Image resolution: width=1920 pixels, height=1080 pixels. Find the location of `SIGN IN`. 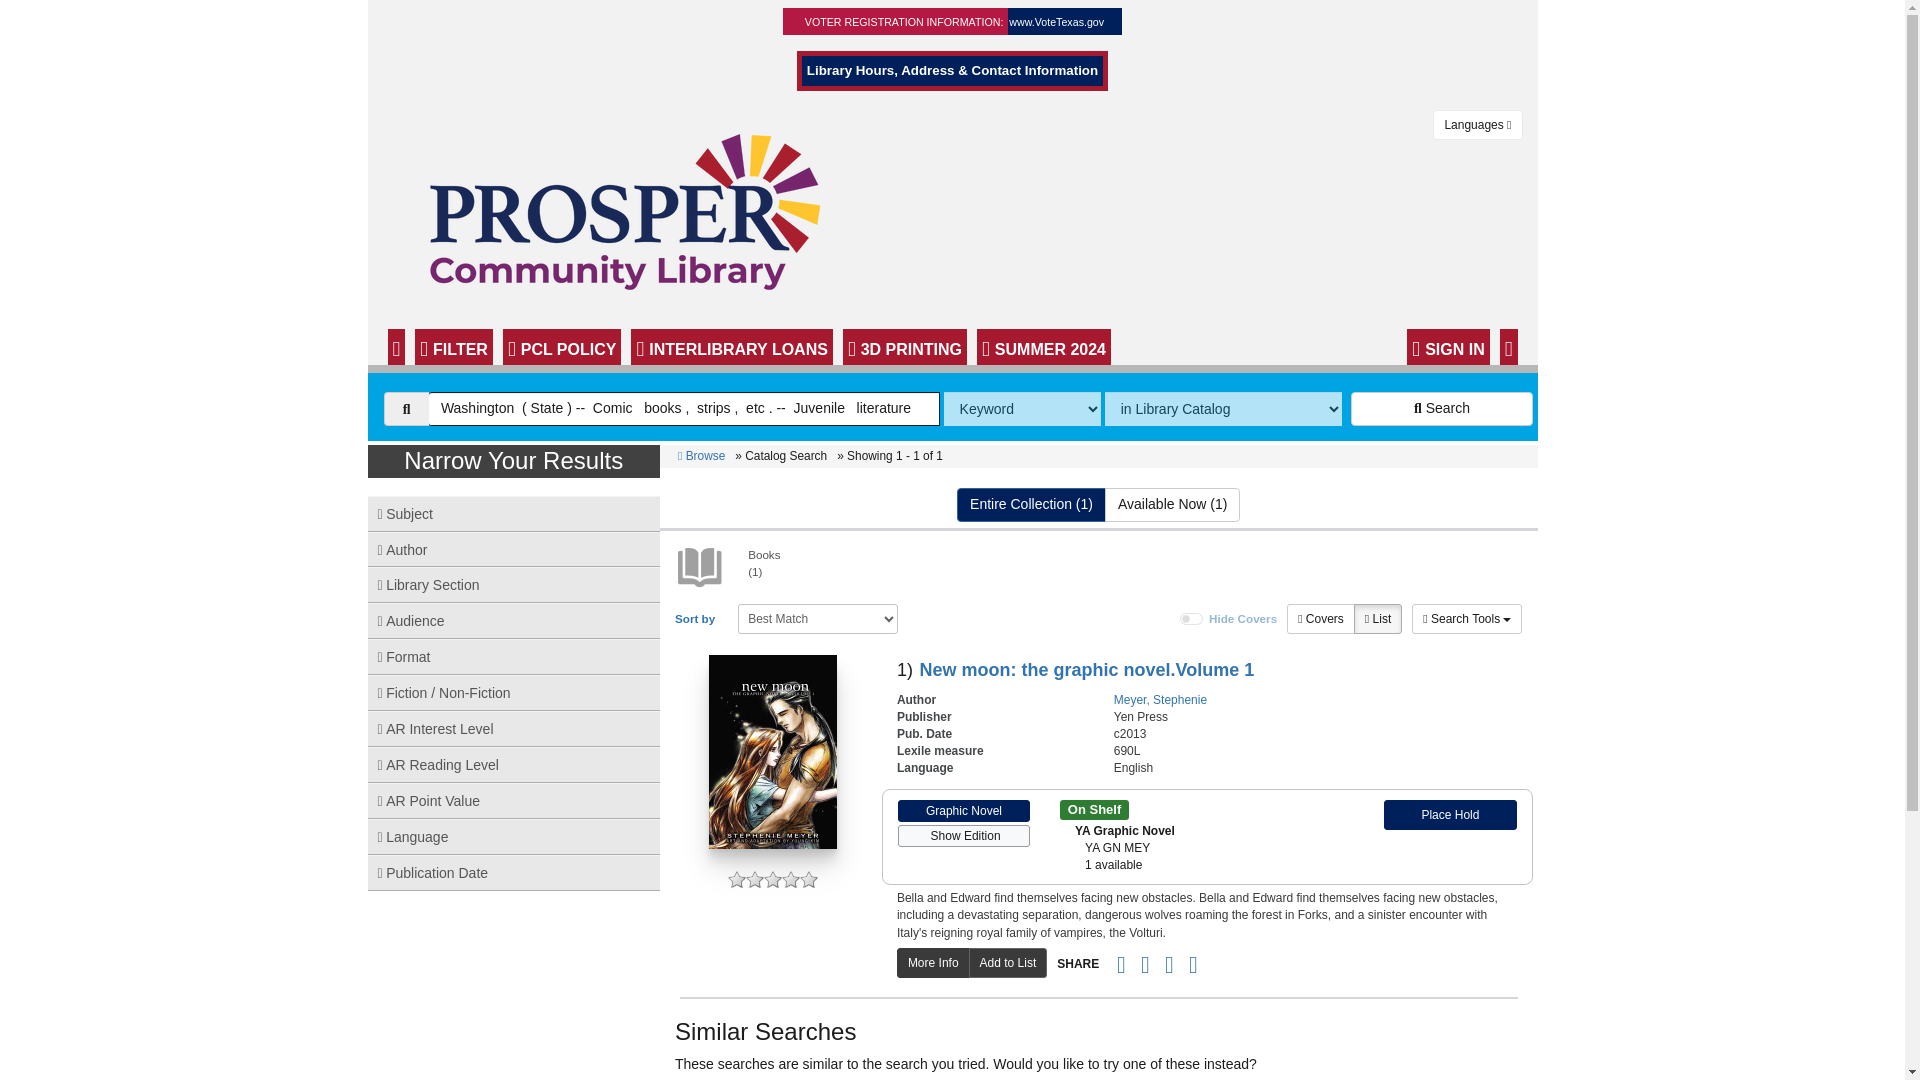

SIGN IN is located at coordinates (1448, 347).